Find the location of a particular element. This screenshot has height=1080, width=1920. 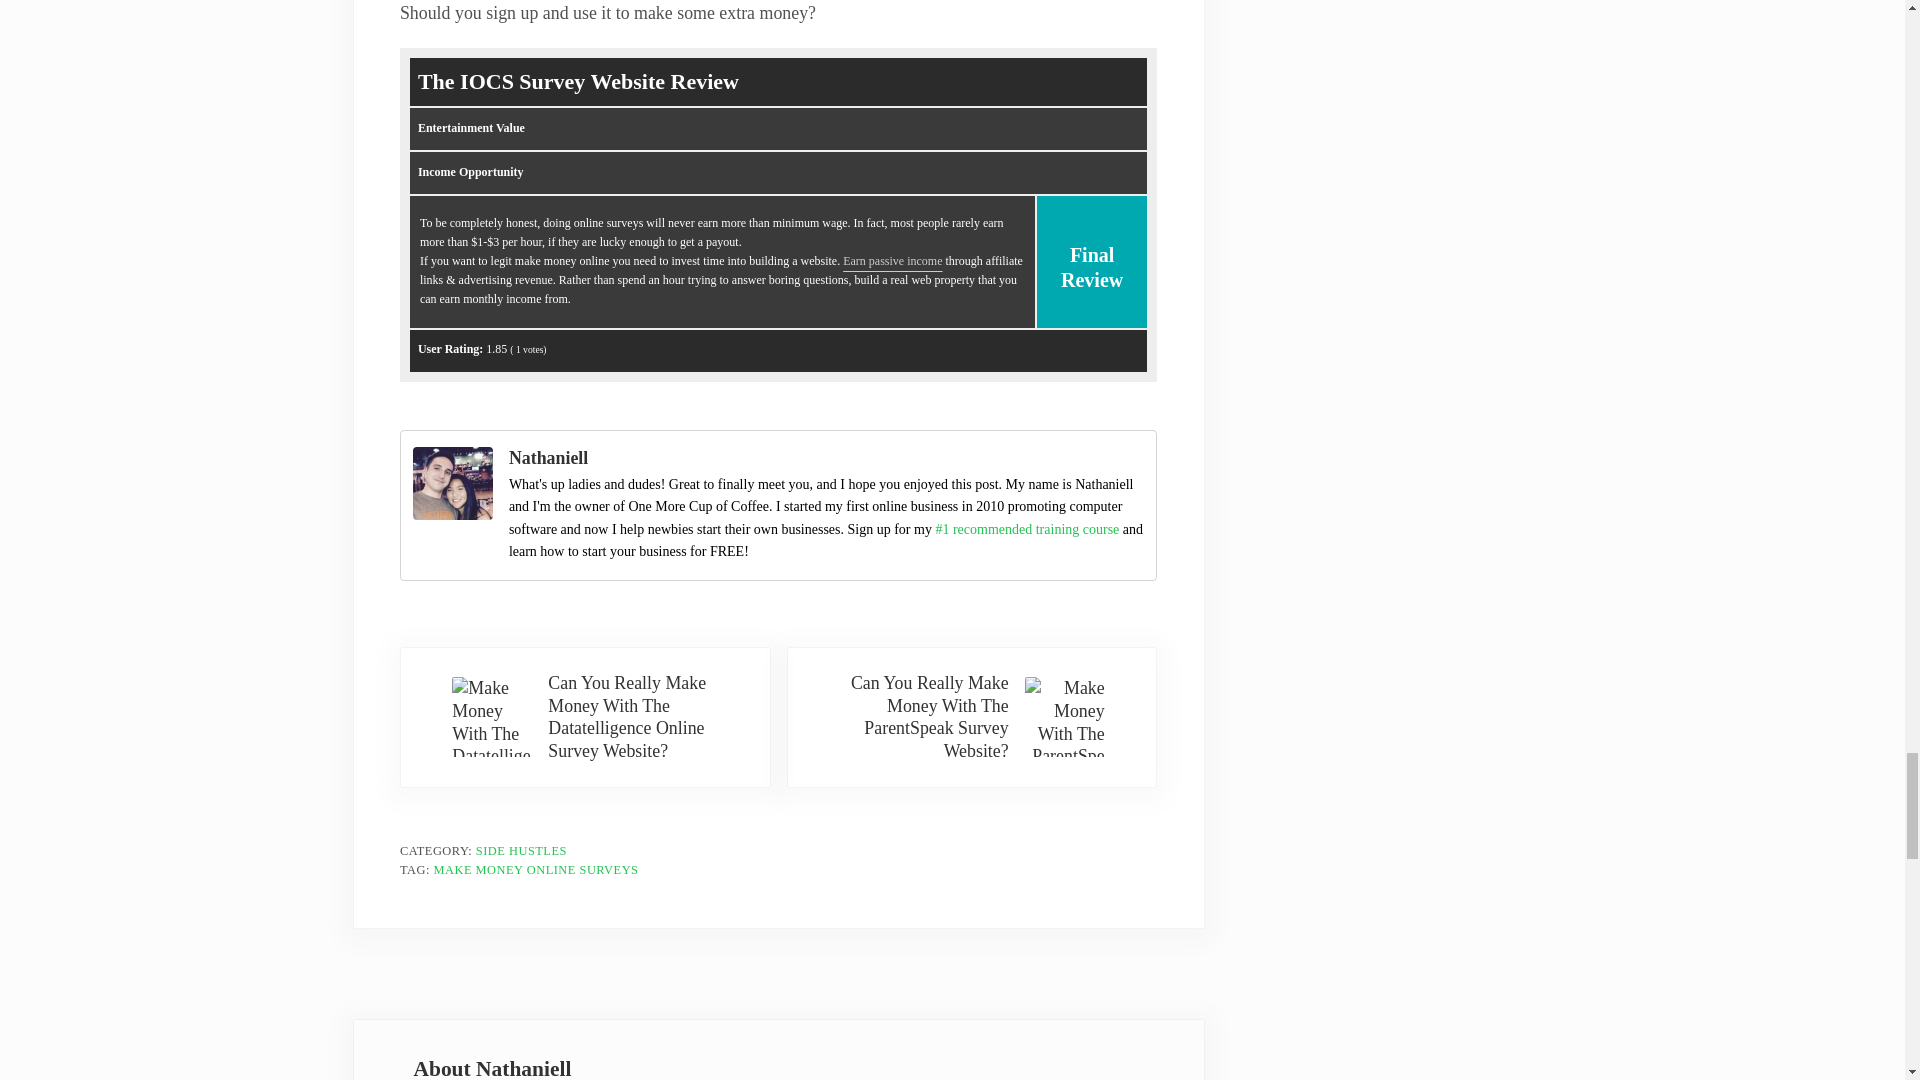

MAKE MONEY ONLINE SURVEYS is located at coordinates (535, 869).